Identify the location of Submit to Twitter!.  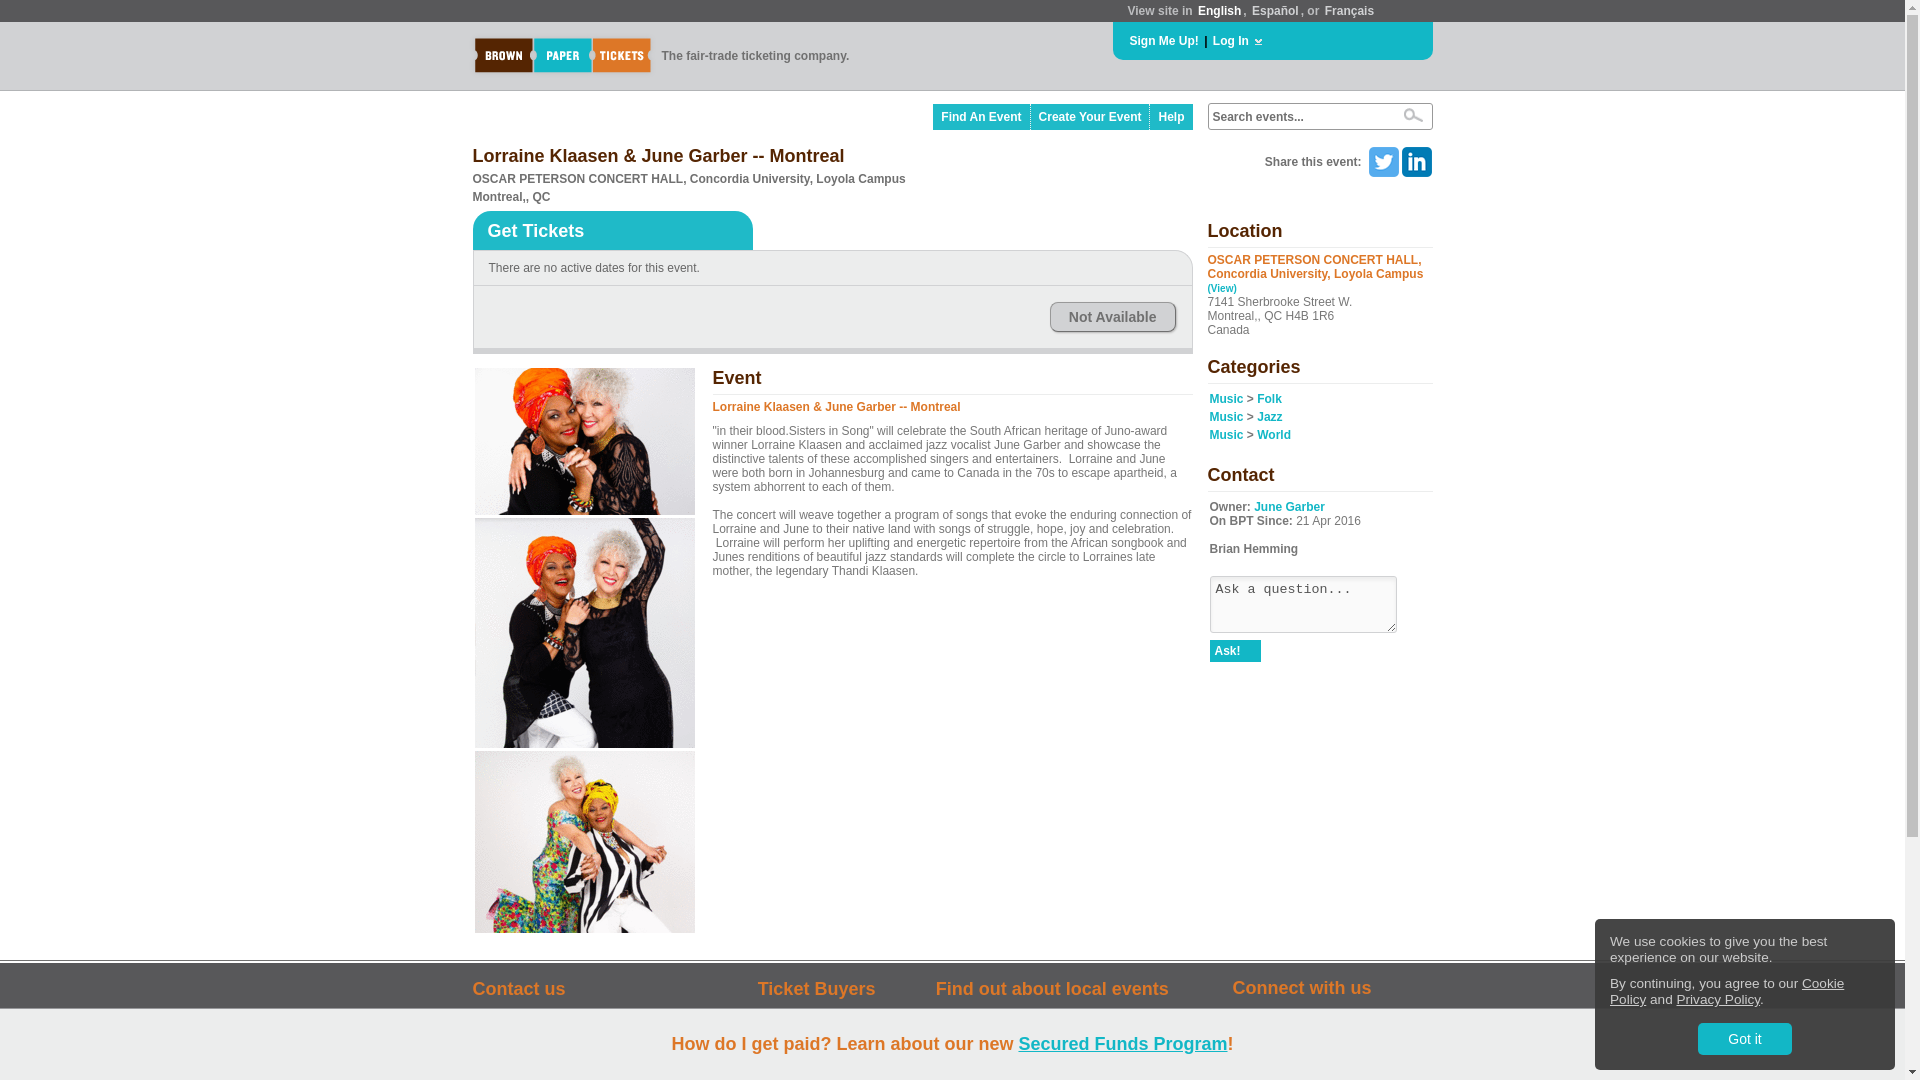
(1382, 162).